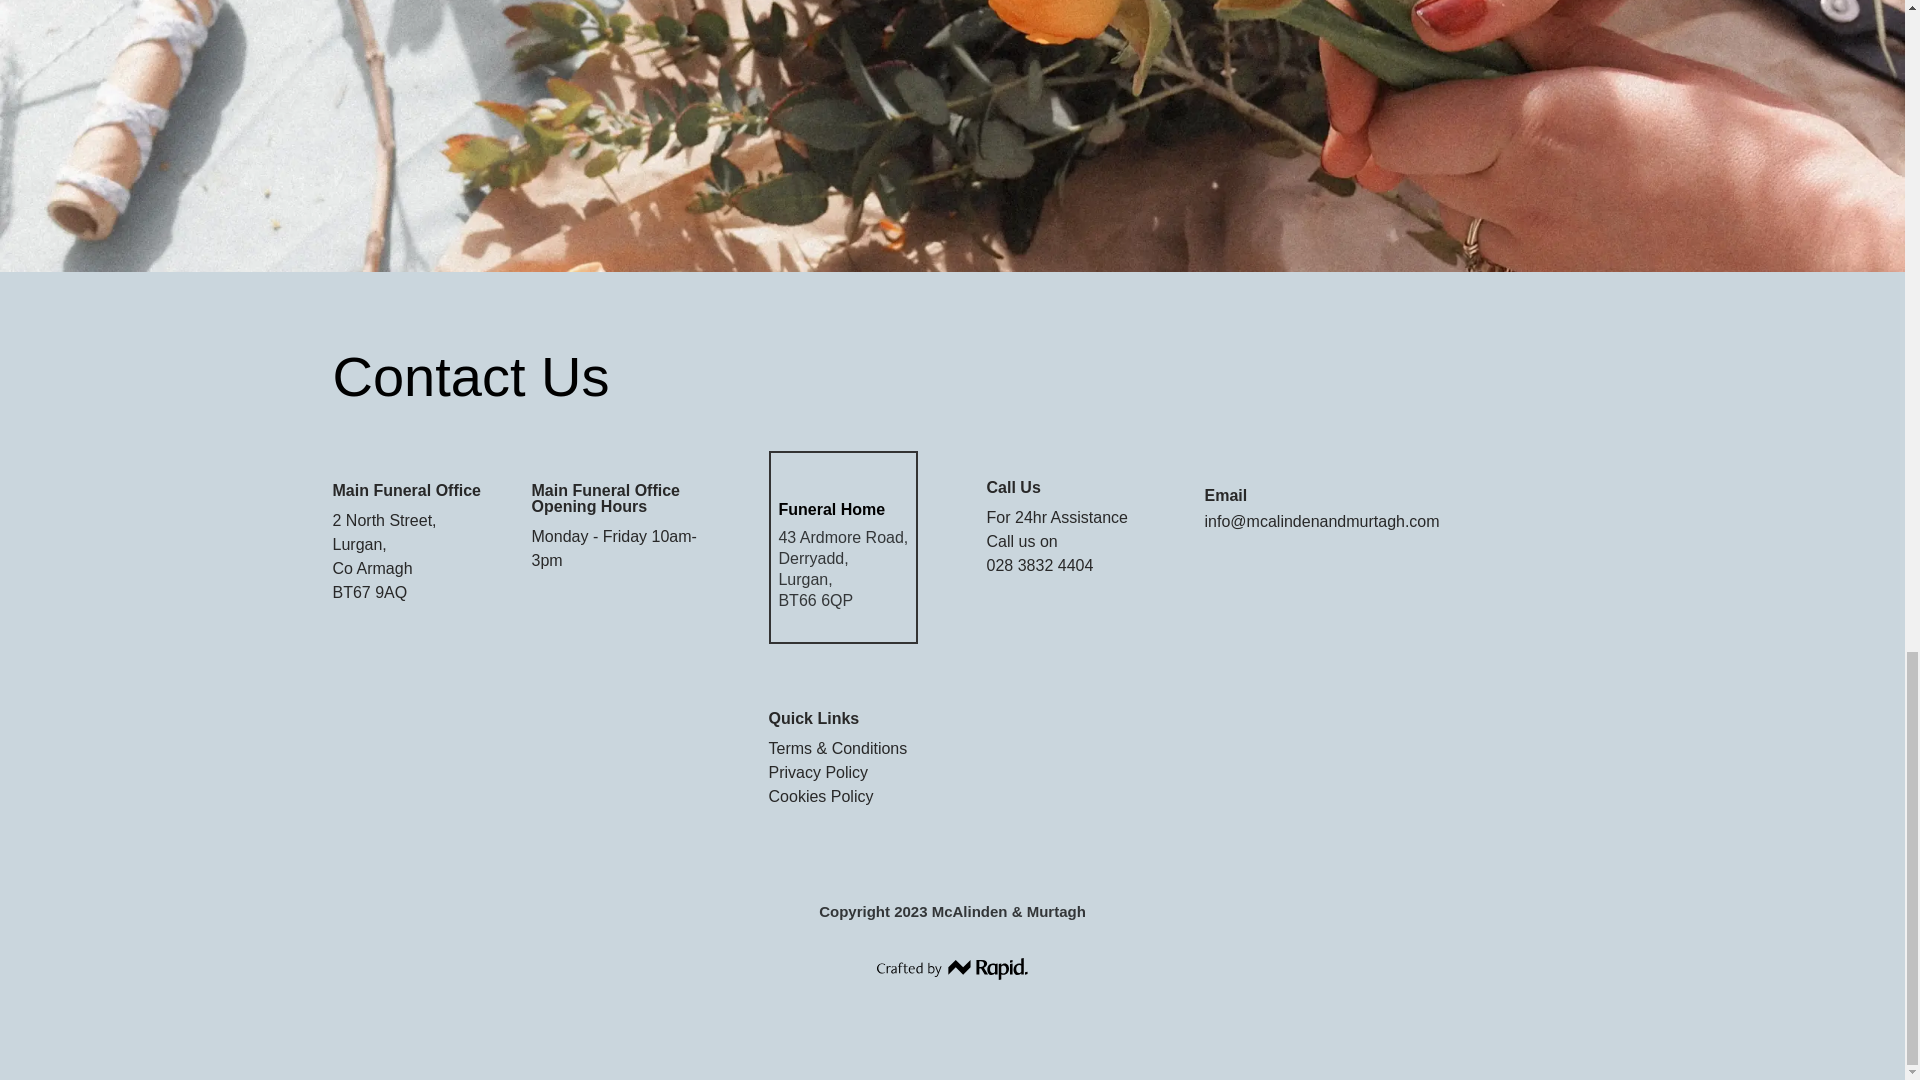 Image resolution: width=1920 pixels, height=1080 pixels. Describe the element at coordinates (821, 796) in the screenshot. I see `Cookies Policy` at that location.